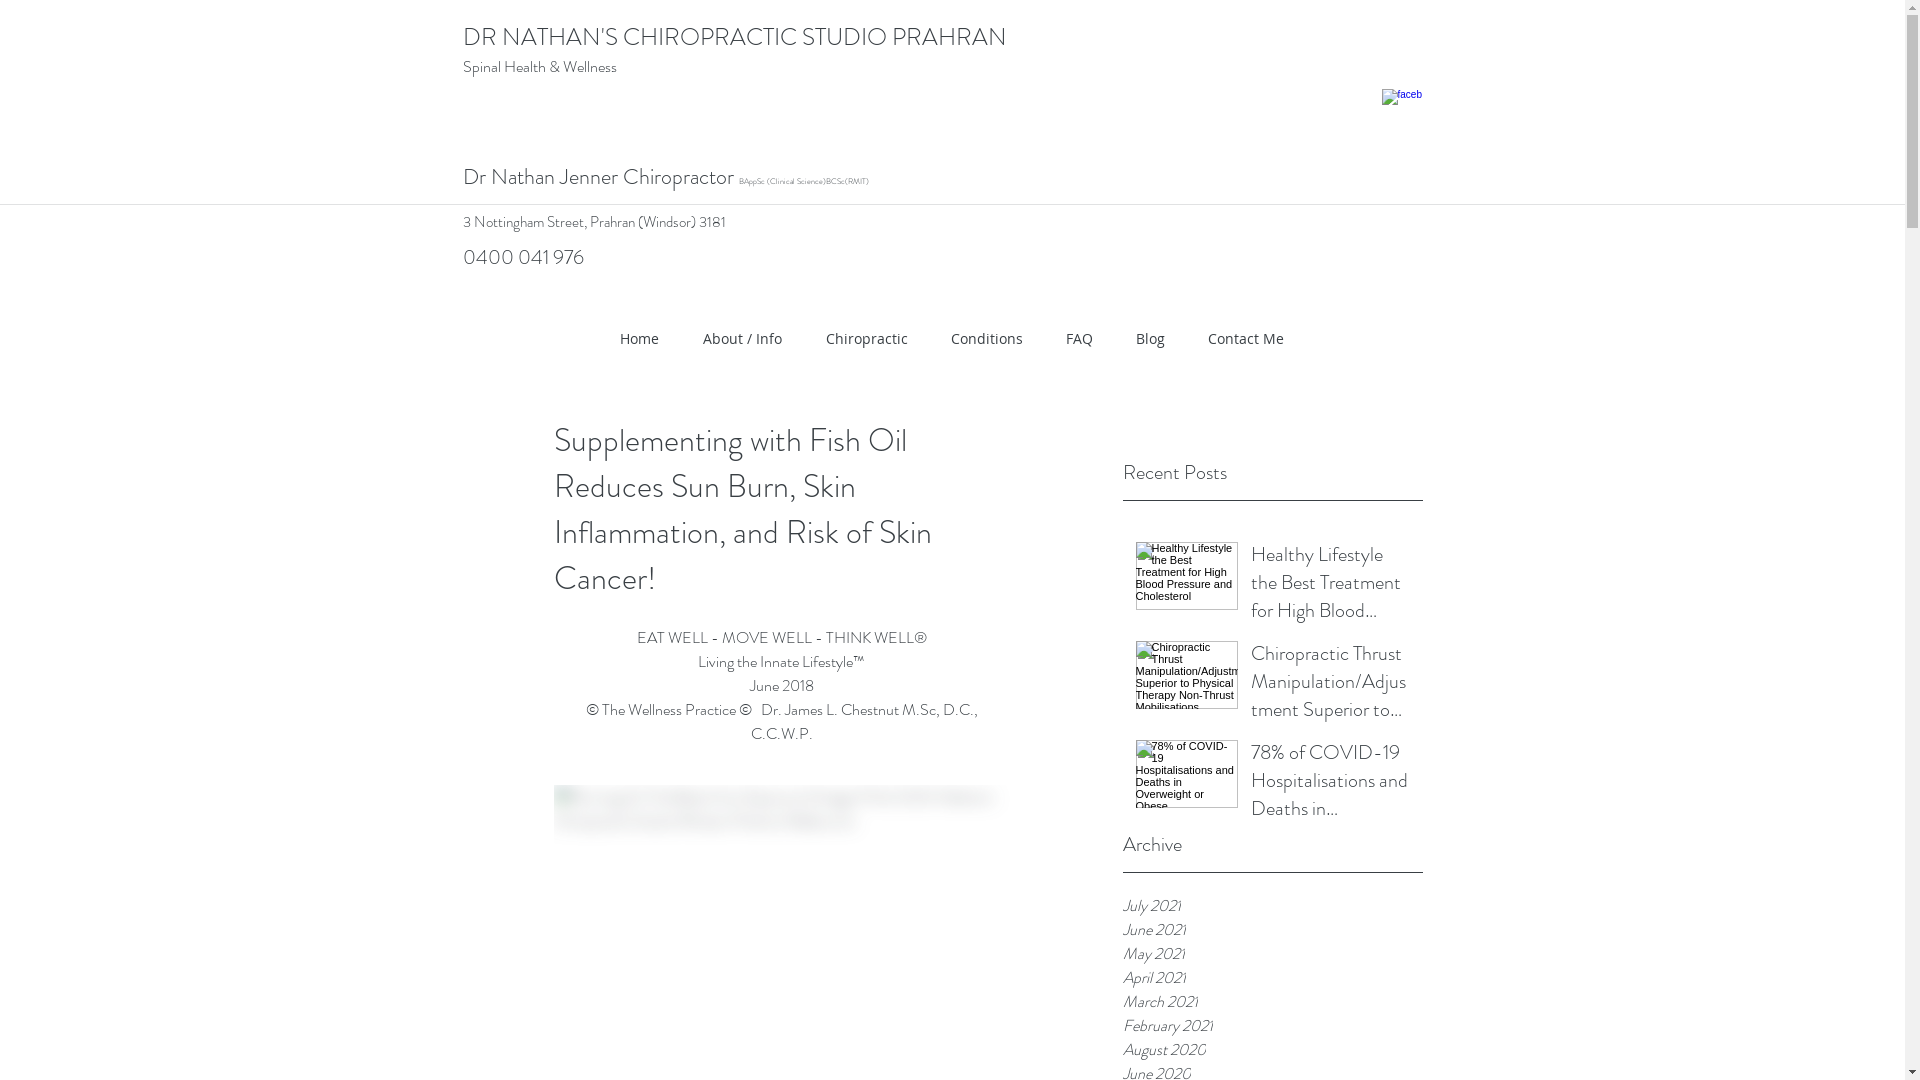  I want to click on April 2021, so click(1272, 978).